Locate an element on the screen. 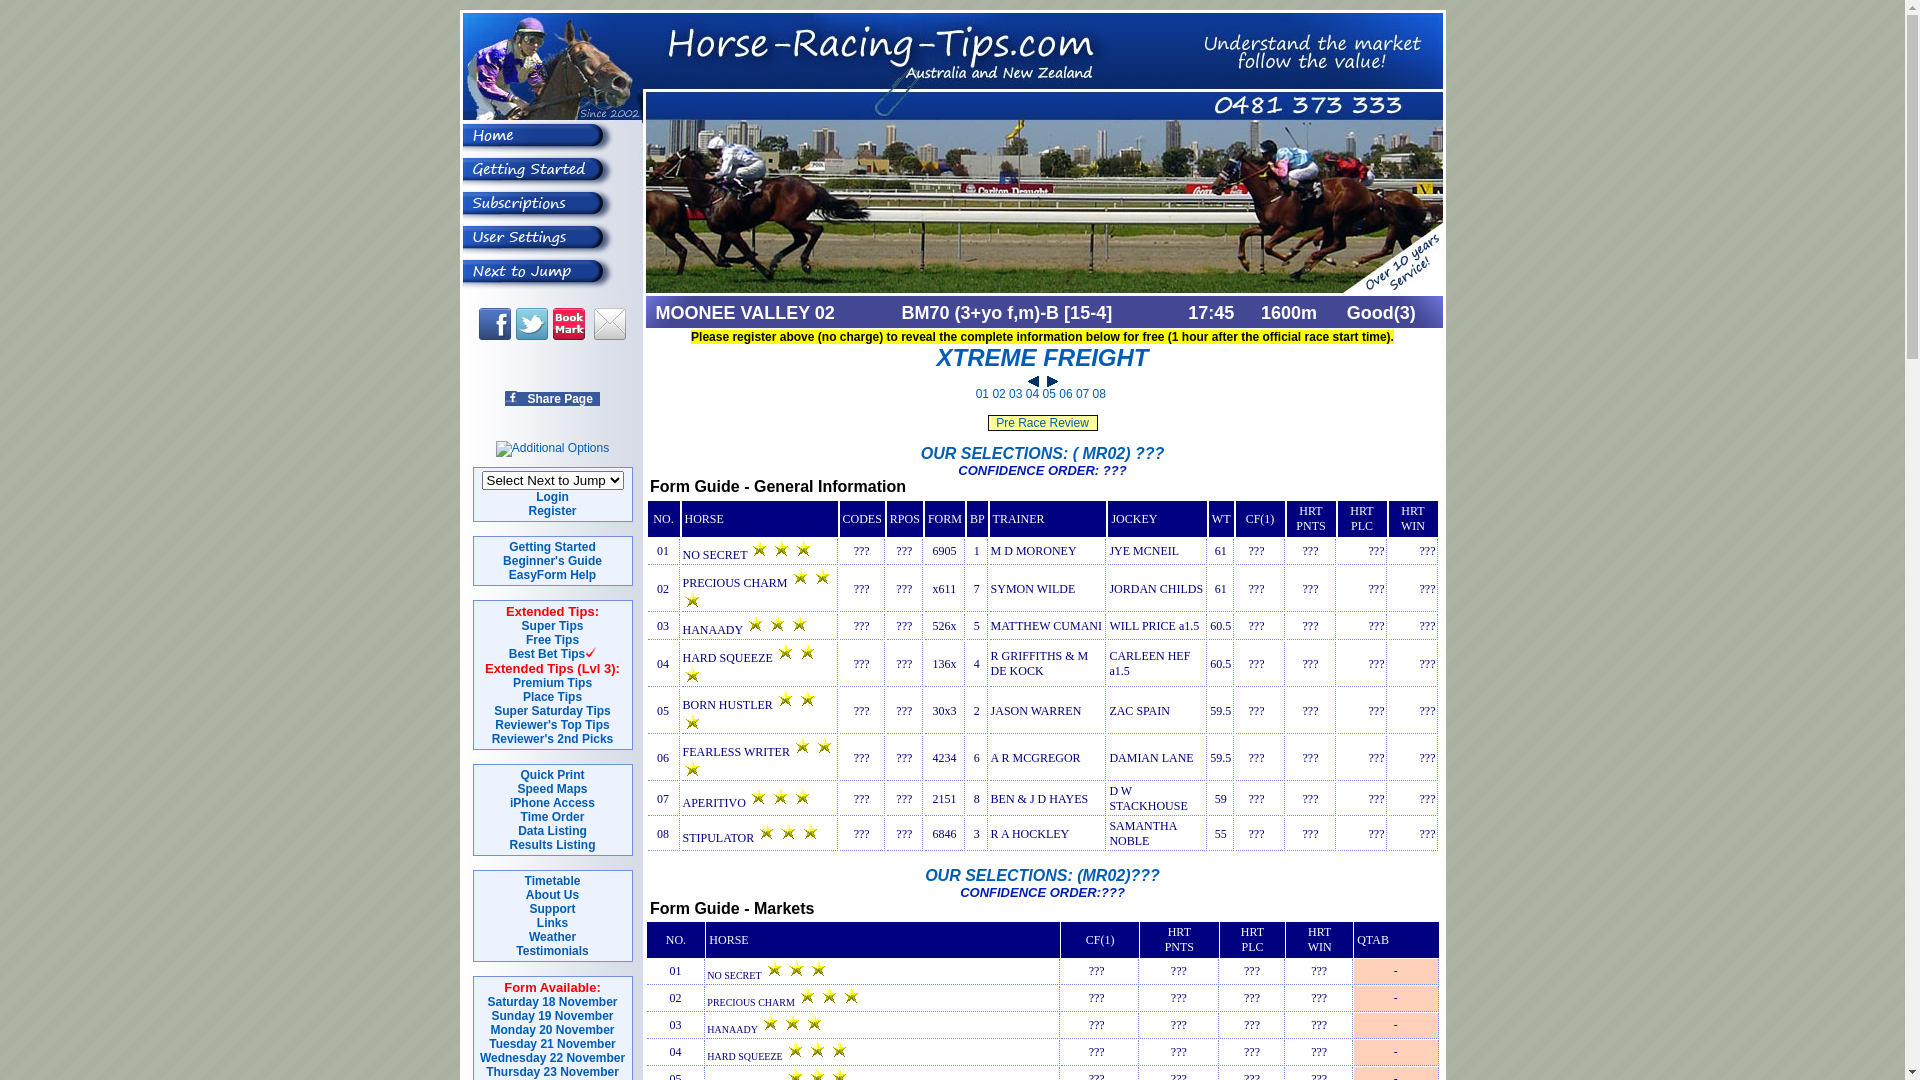 Image resolution: width=1920 pixels, height=1080 pixels. Super Saturday Tips is located at coordinates (552, 711).